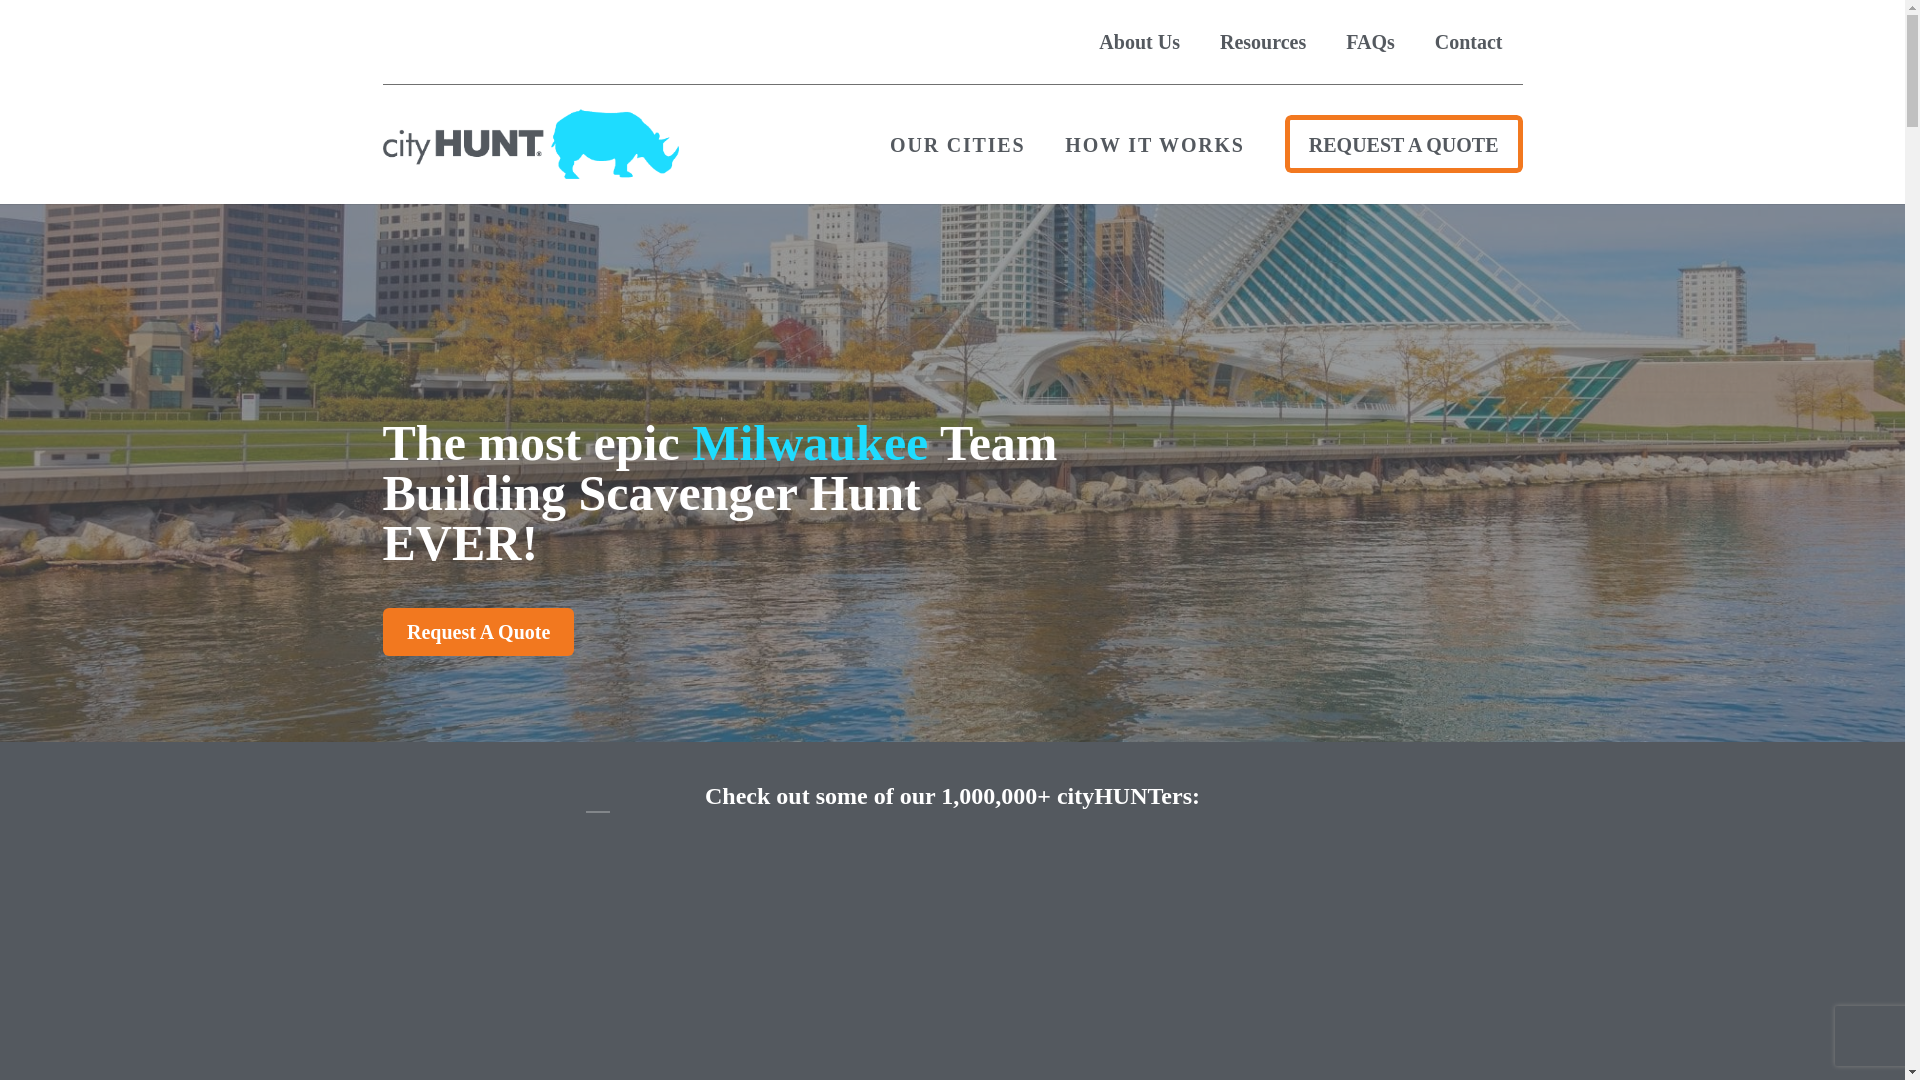  Describe the element at coordinates (958, 143) in the screenshot. I see `OUR CITIES` at that location.